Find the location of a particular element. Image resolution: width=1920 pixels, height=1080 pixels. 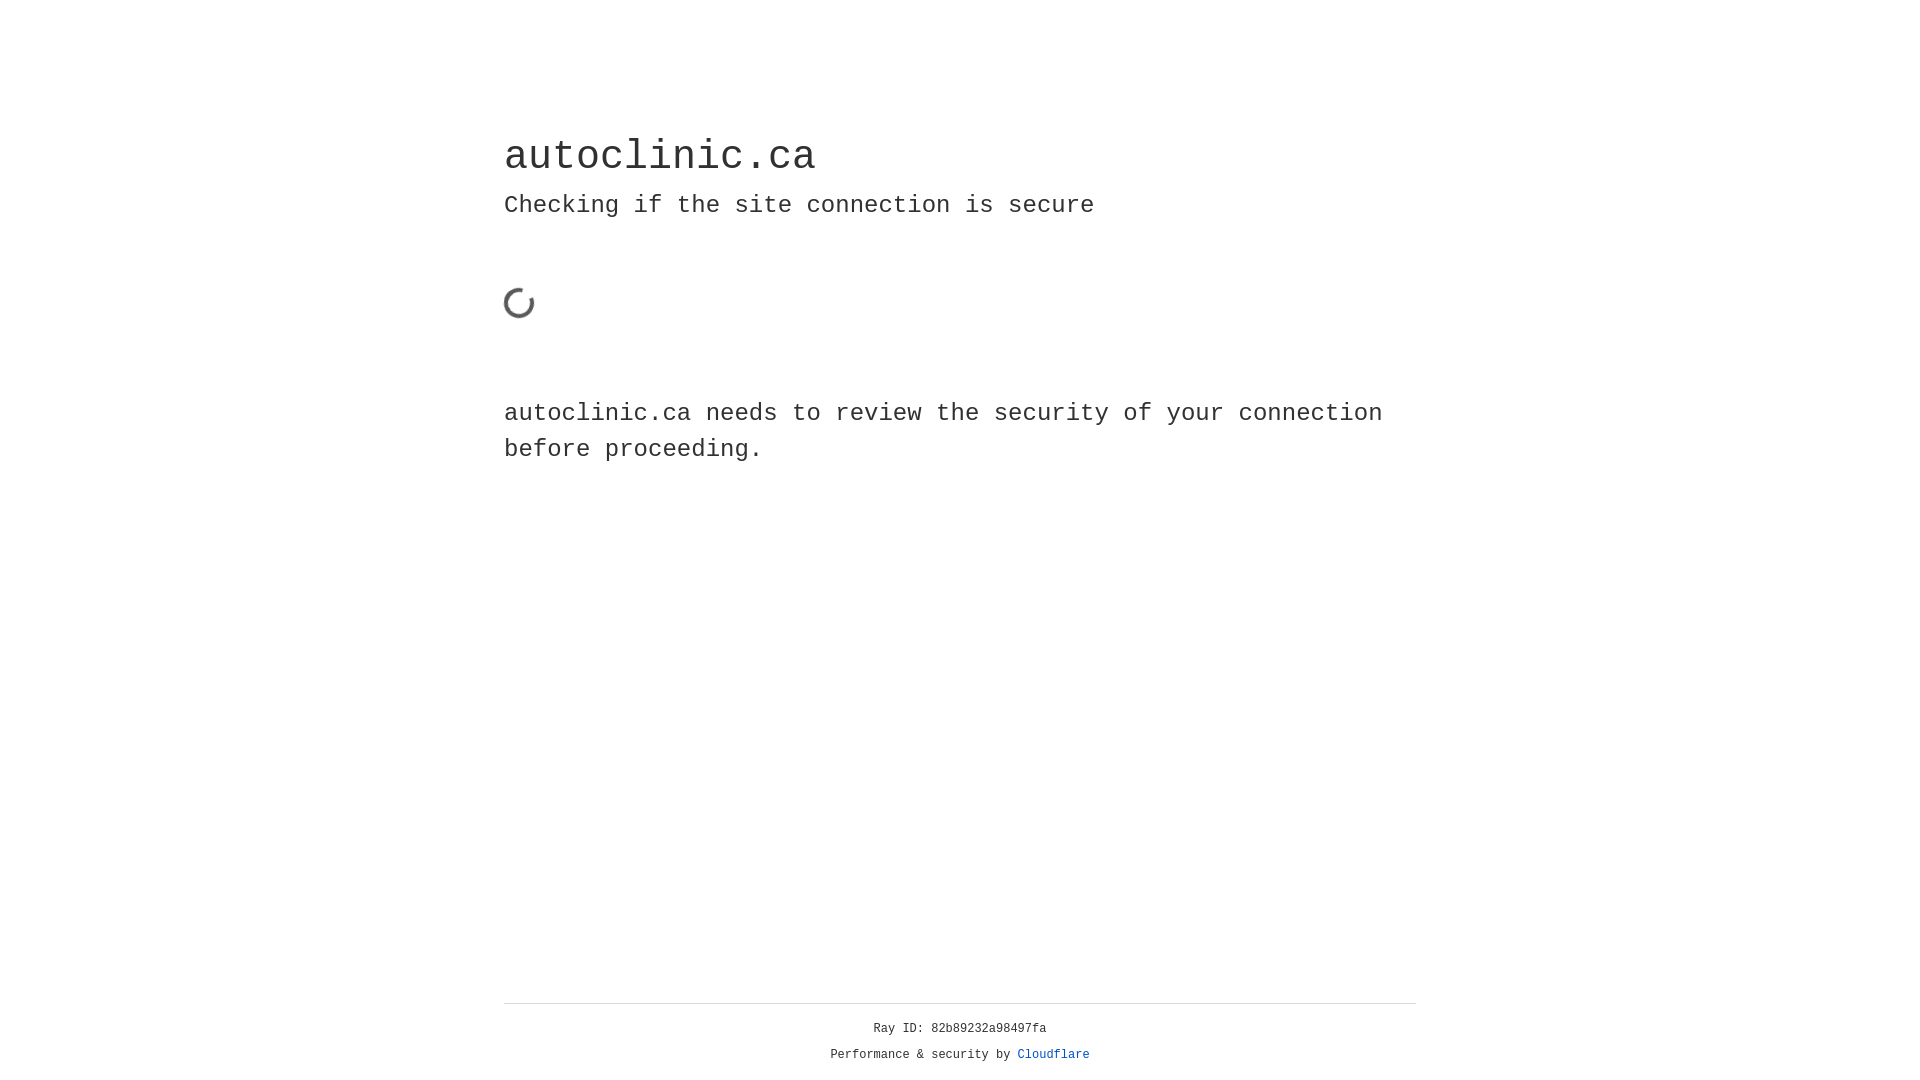

Cloudflare is located at coordinates (1054, 1055).